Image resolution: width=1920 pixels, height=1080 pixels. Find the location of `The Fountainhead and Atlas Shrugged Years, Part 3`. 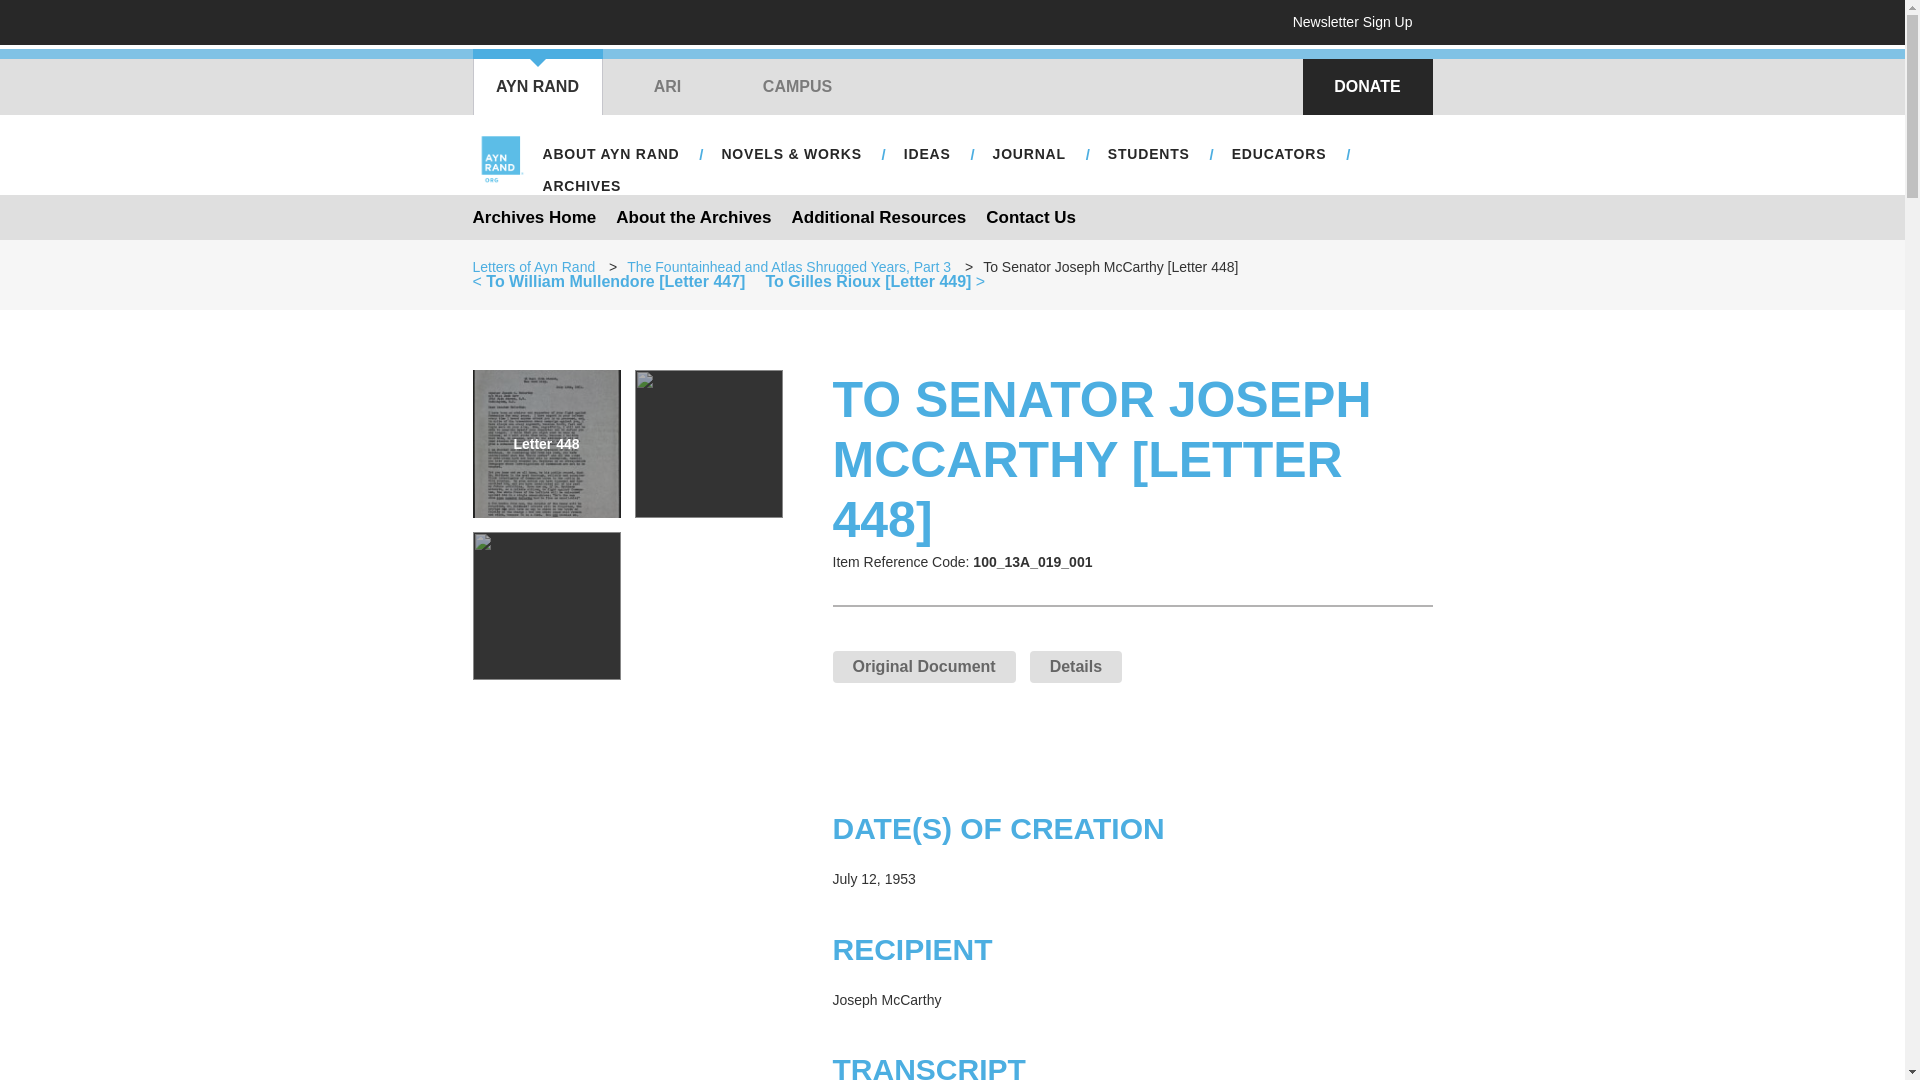

The Fountainhead and Atlas Shrugged Years, Part 3 is located at coordinates (788, 267).